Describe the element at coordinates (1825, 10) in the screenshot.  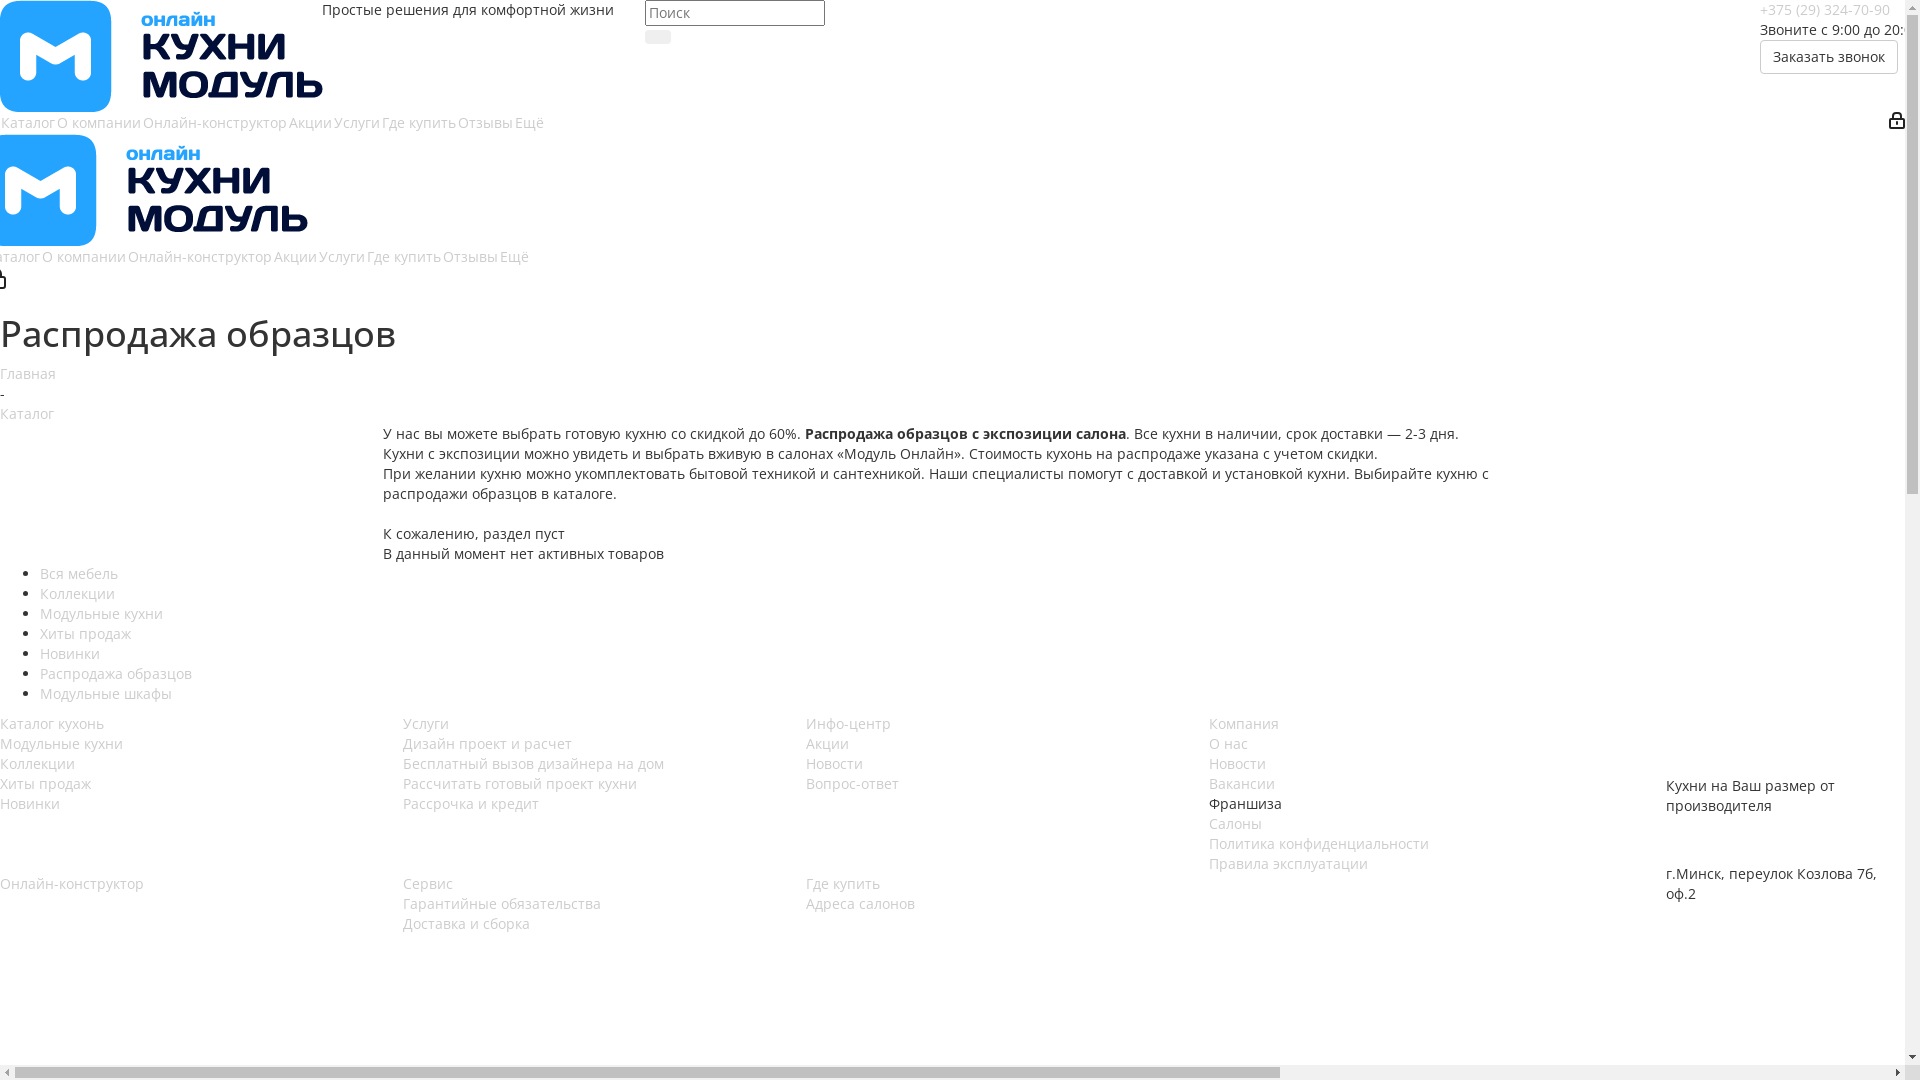
I see `+375 (29) 324-70-90` at that location.